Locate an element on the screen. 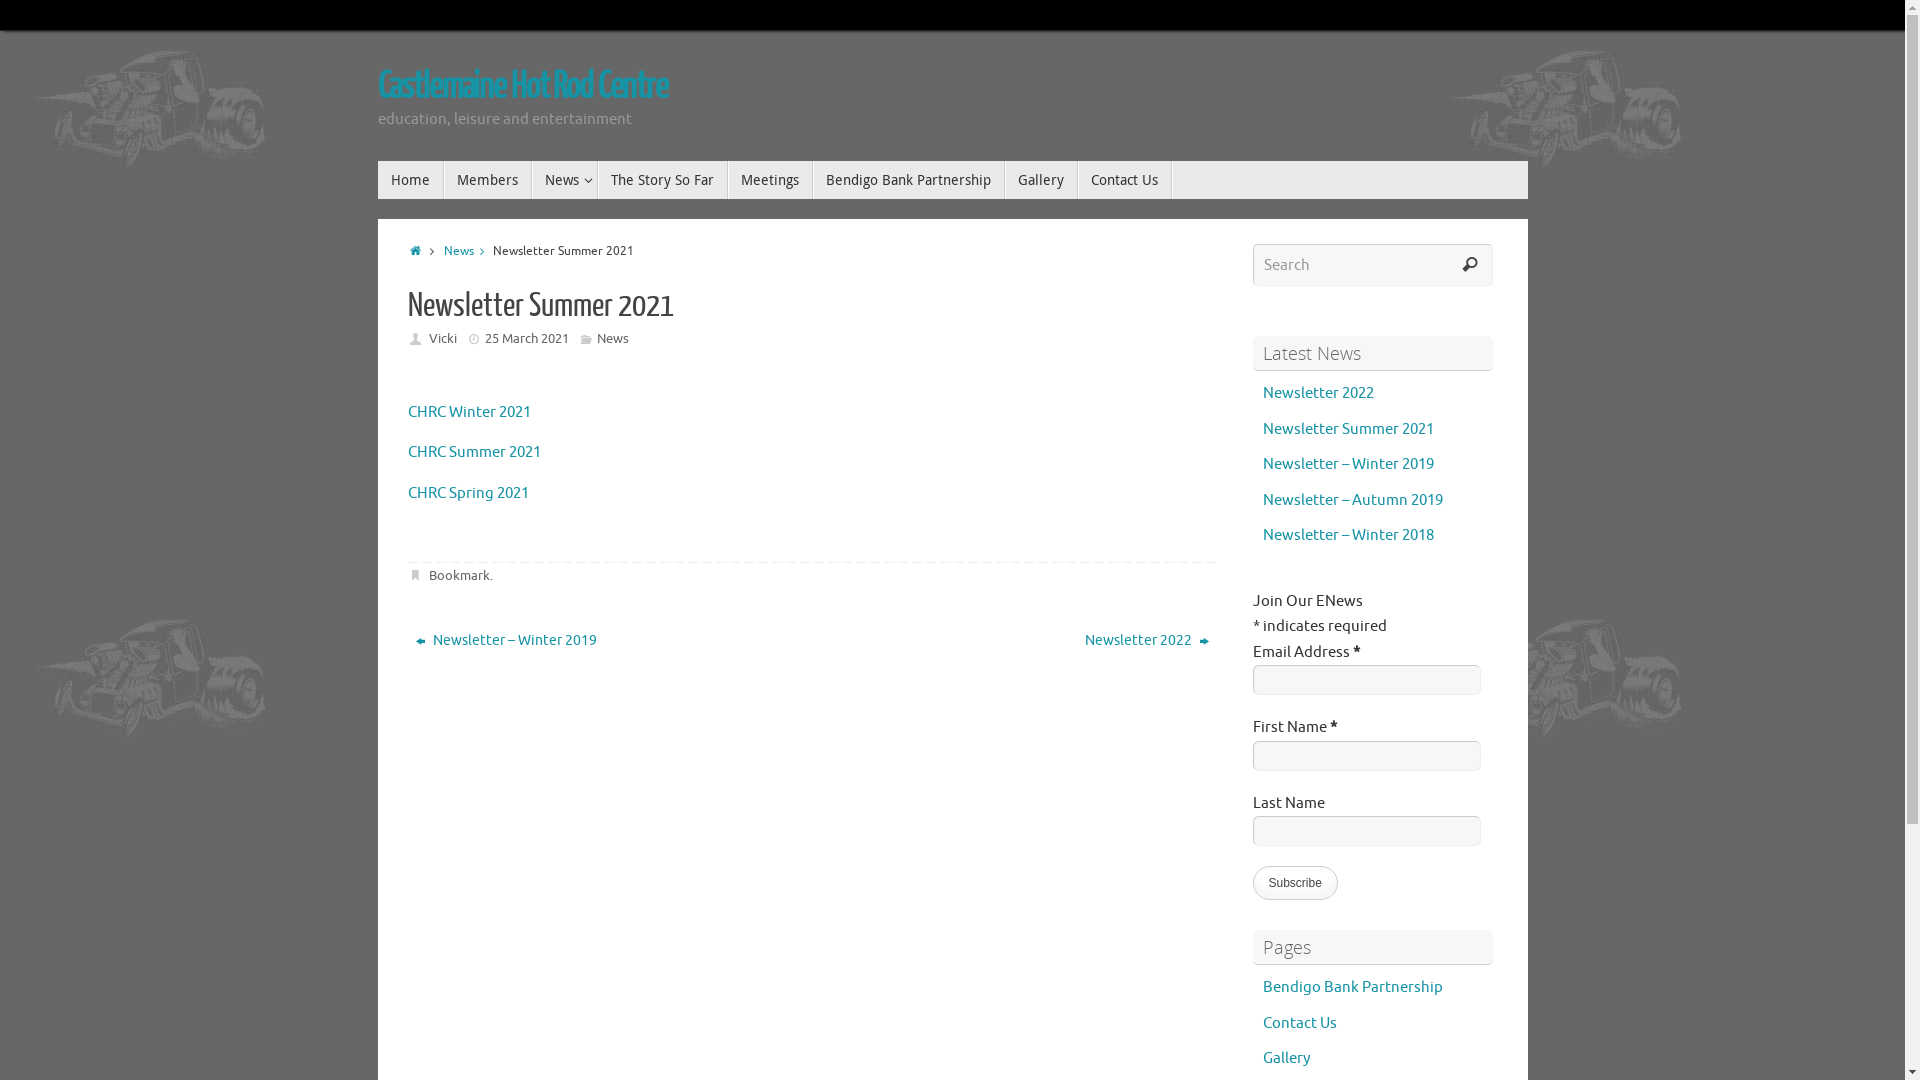  Gallery is located at coordinates (1286, 1058).